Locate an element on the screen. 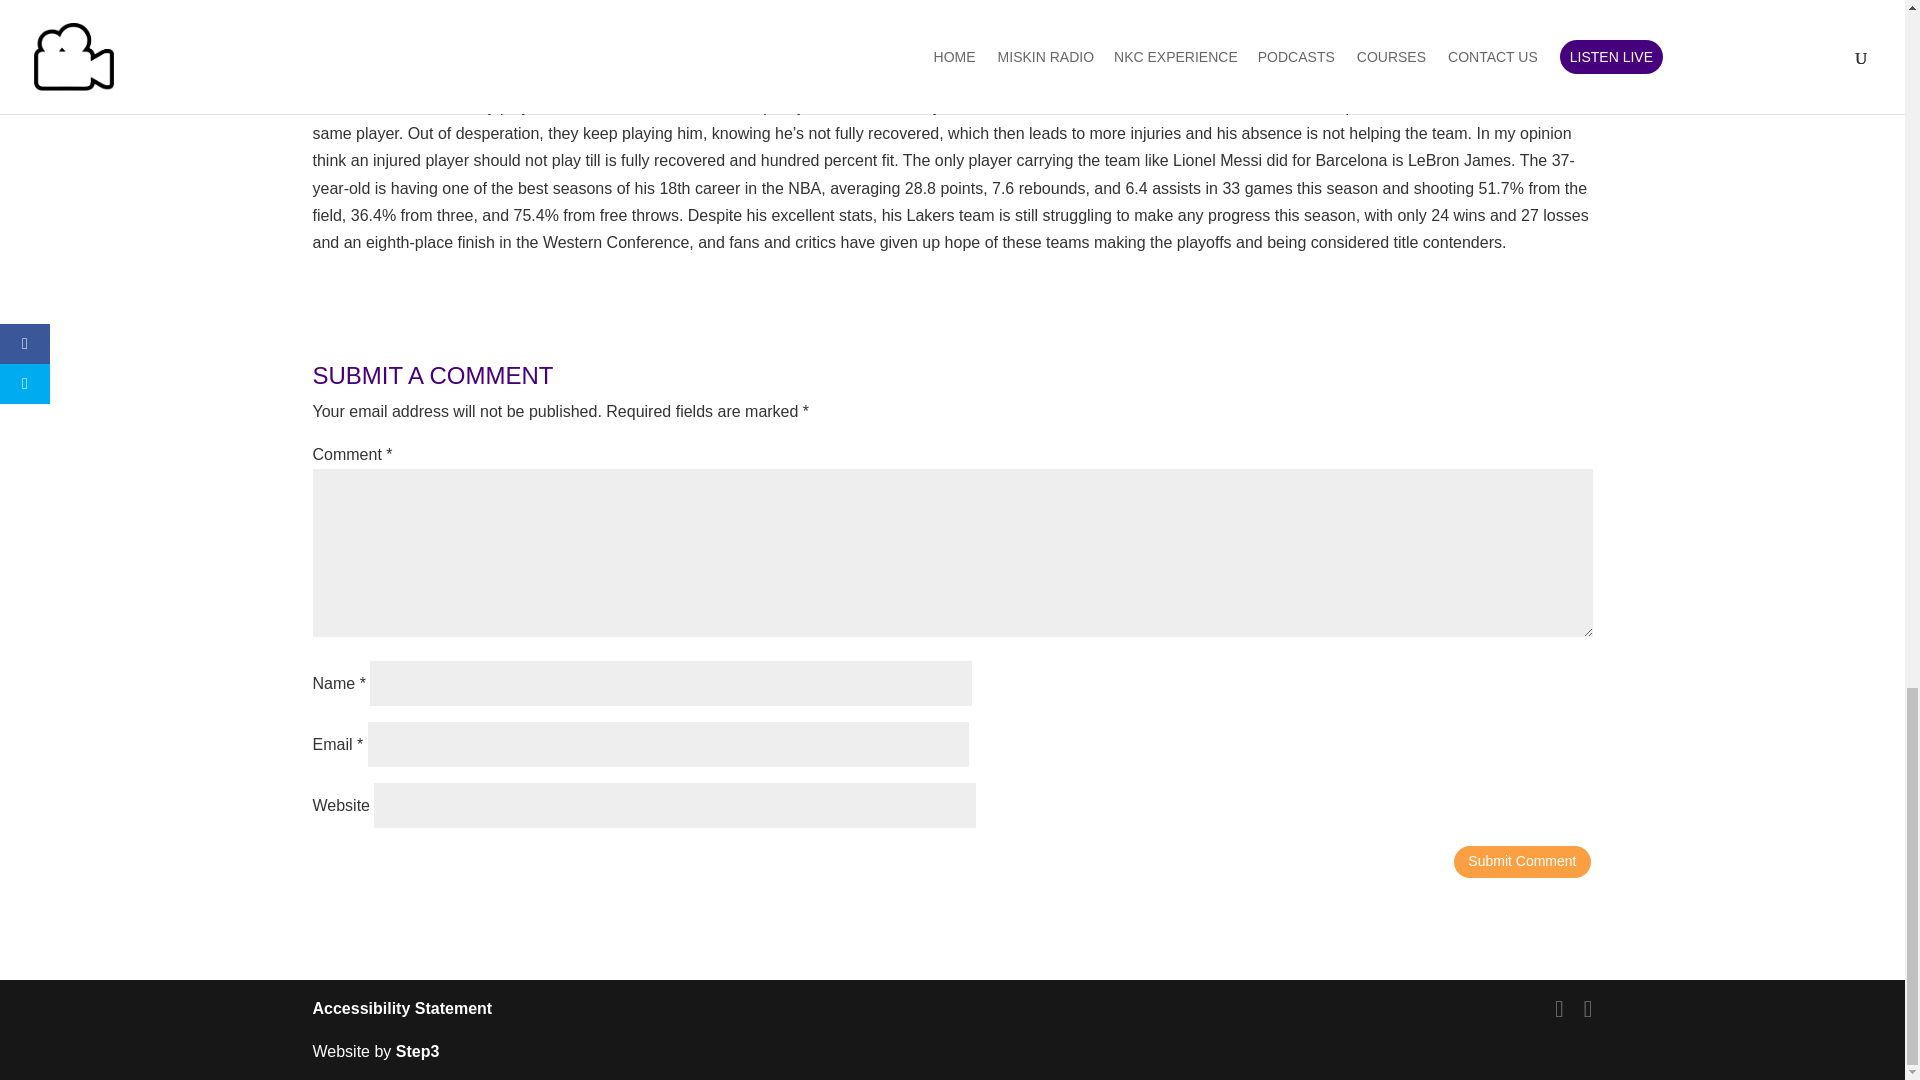 This screenshot has height=1080, width=1920. Accessibility Statement is located at coordinates (401, 1008).